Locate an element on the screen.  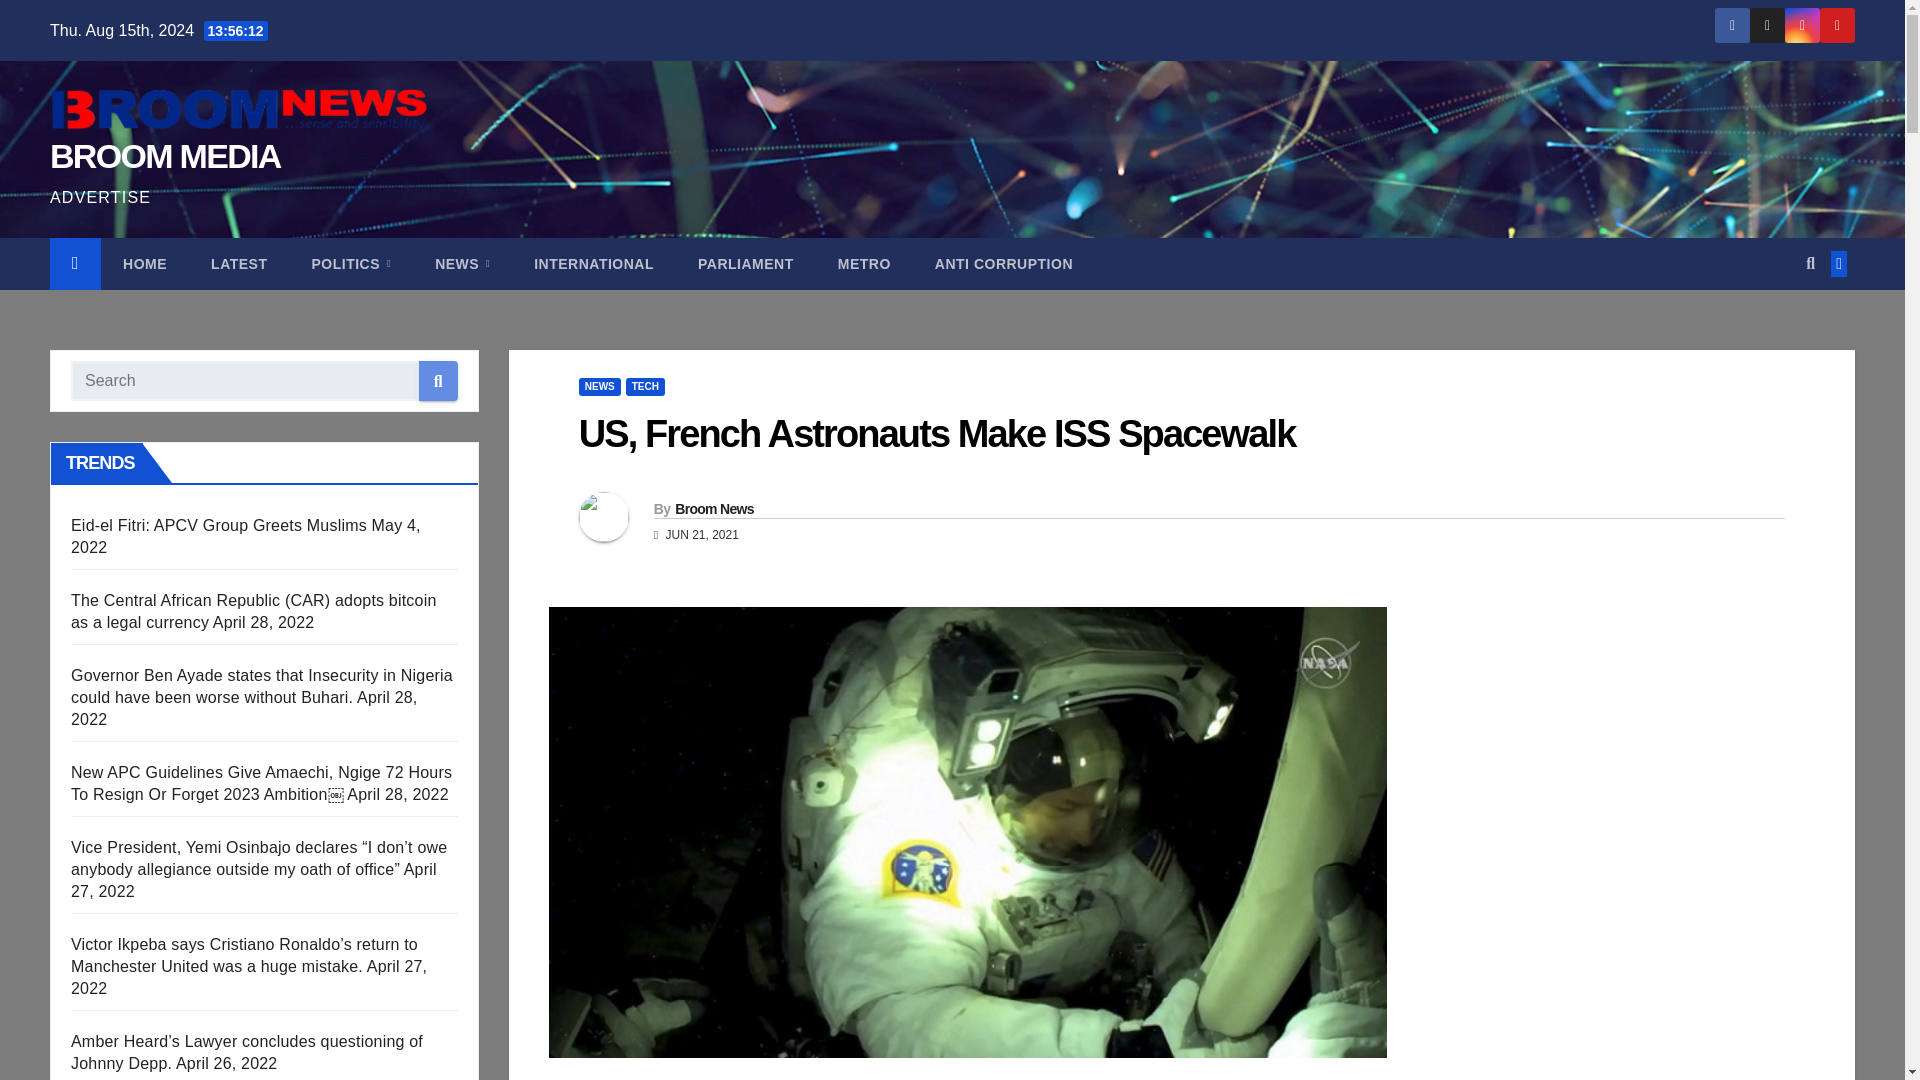
POLITICS is located at coordinates (350, 264).